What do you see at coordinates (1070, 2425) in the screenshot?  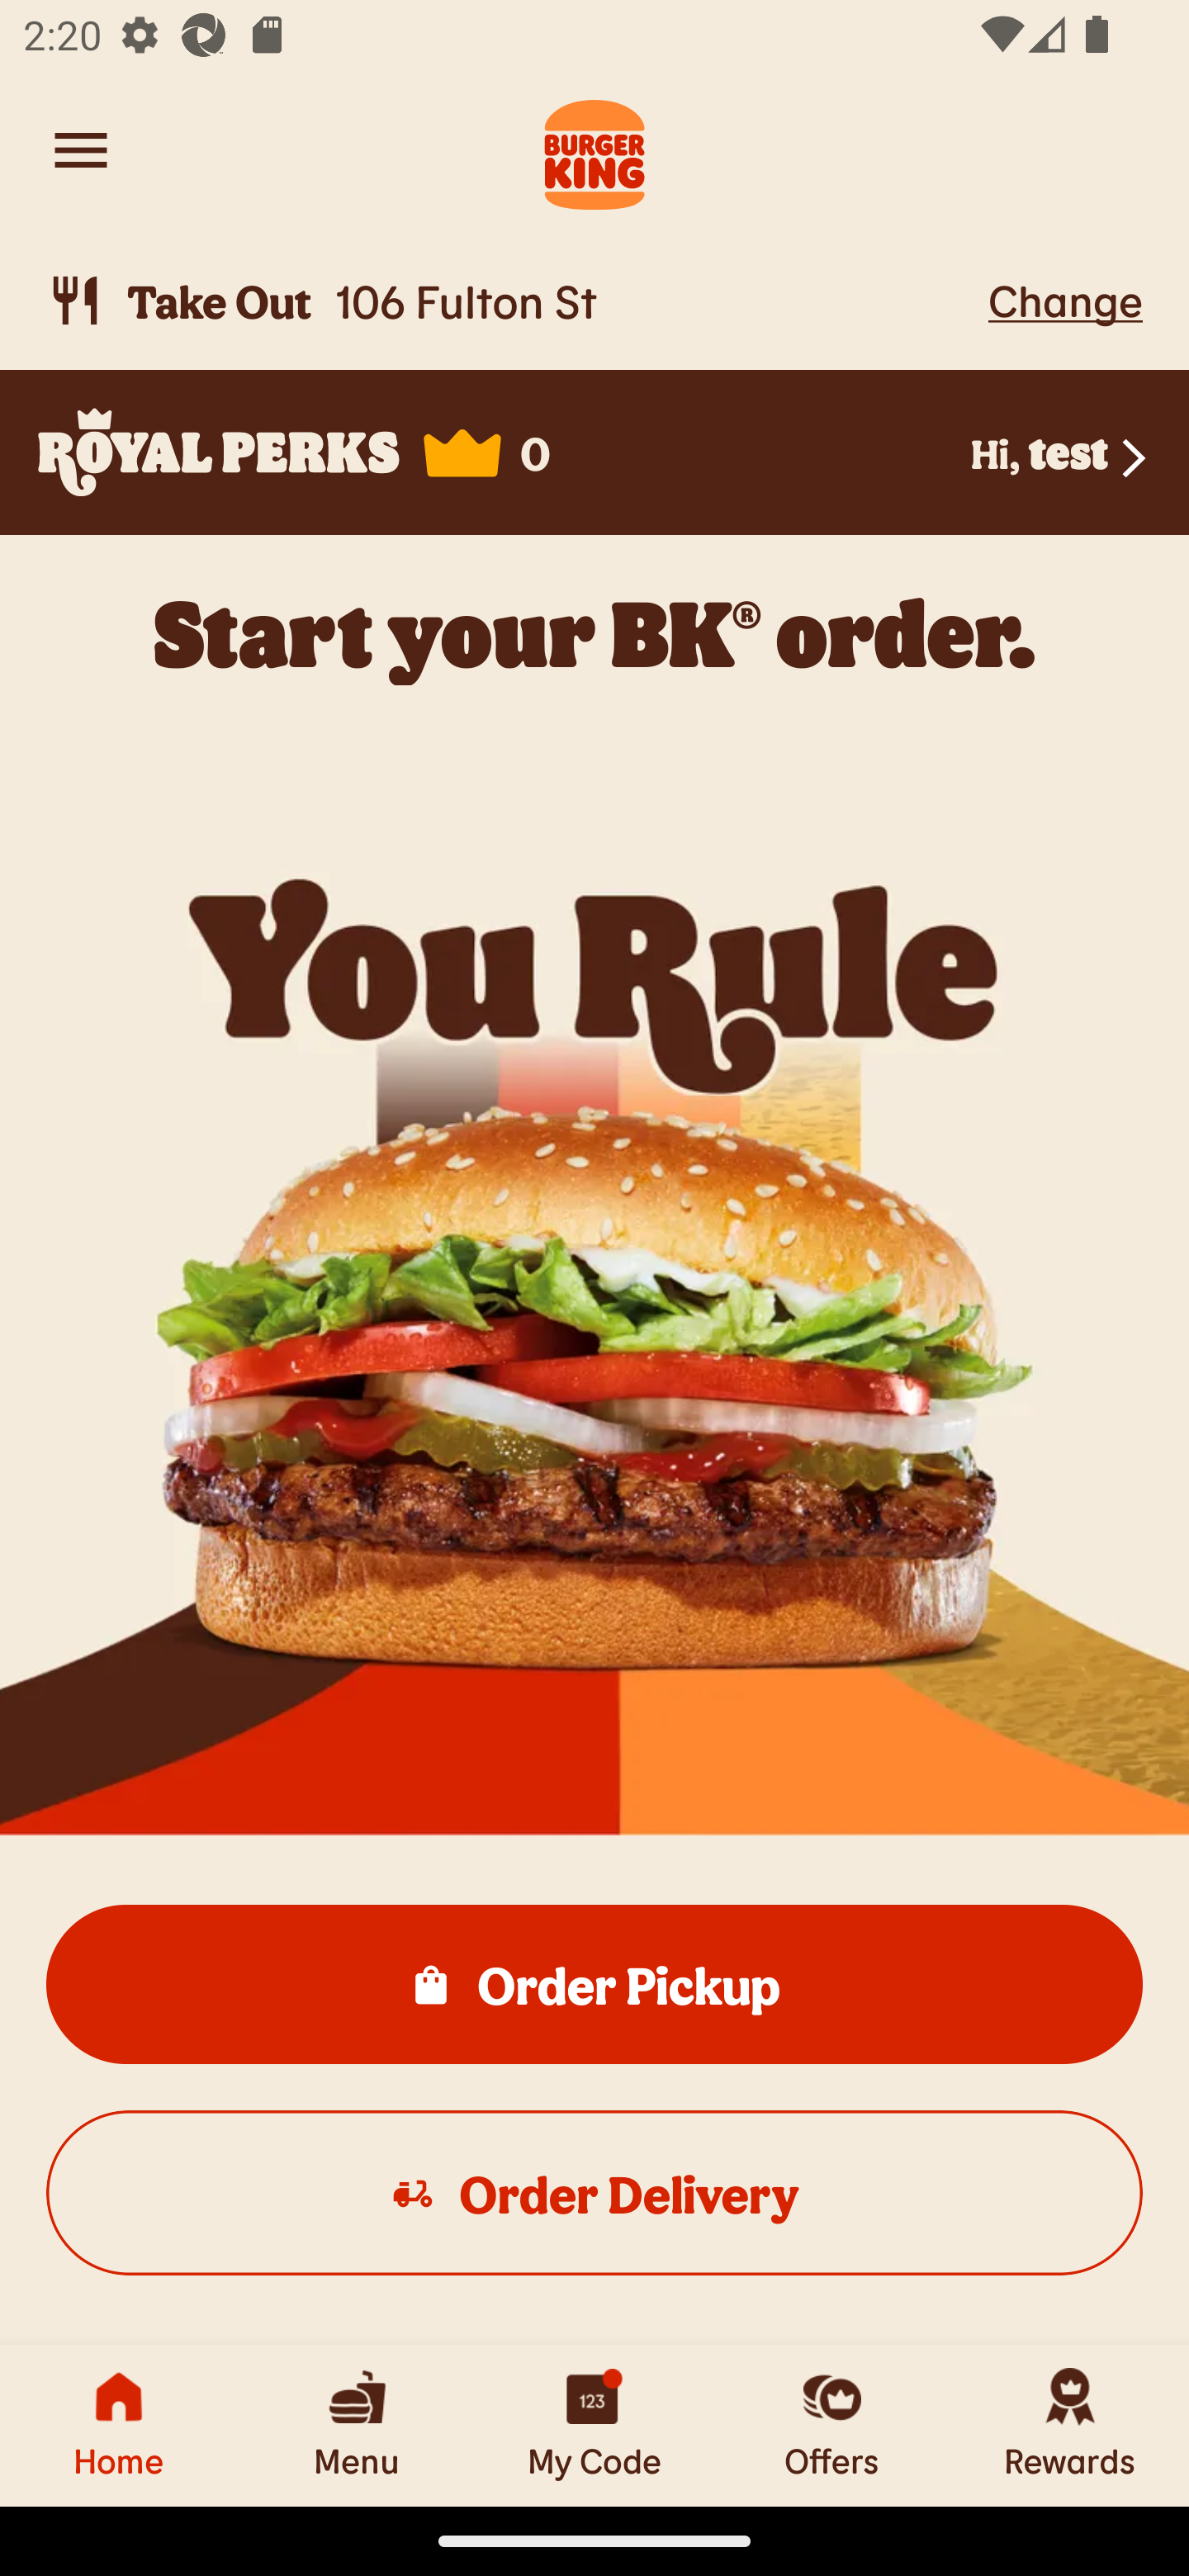 I see `Rewards` at bounding box center [1070, 2425].